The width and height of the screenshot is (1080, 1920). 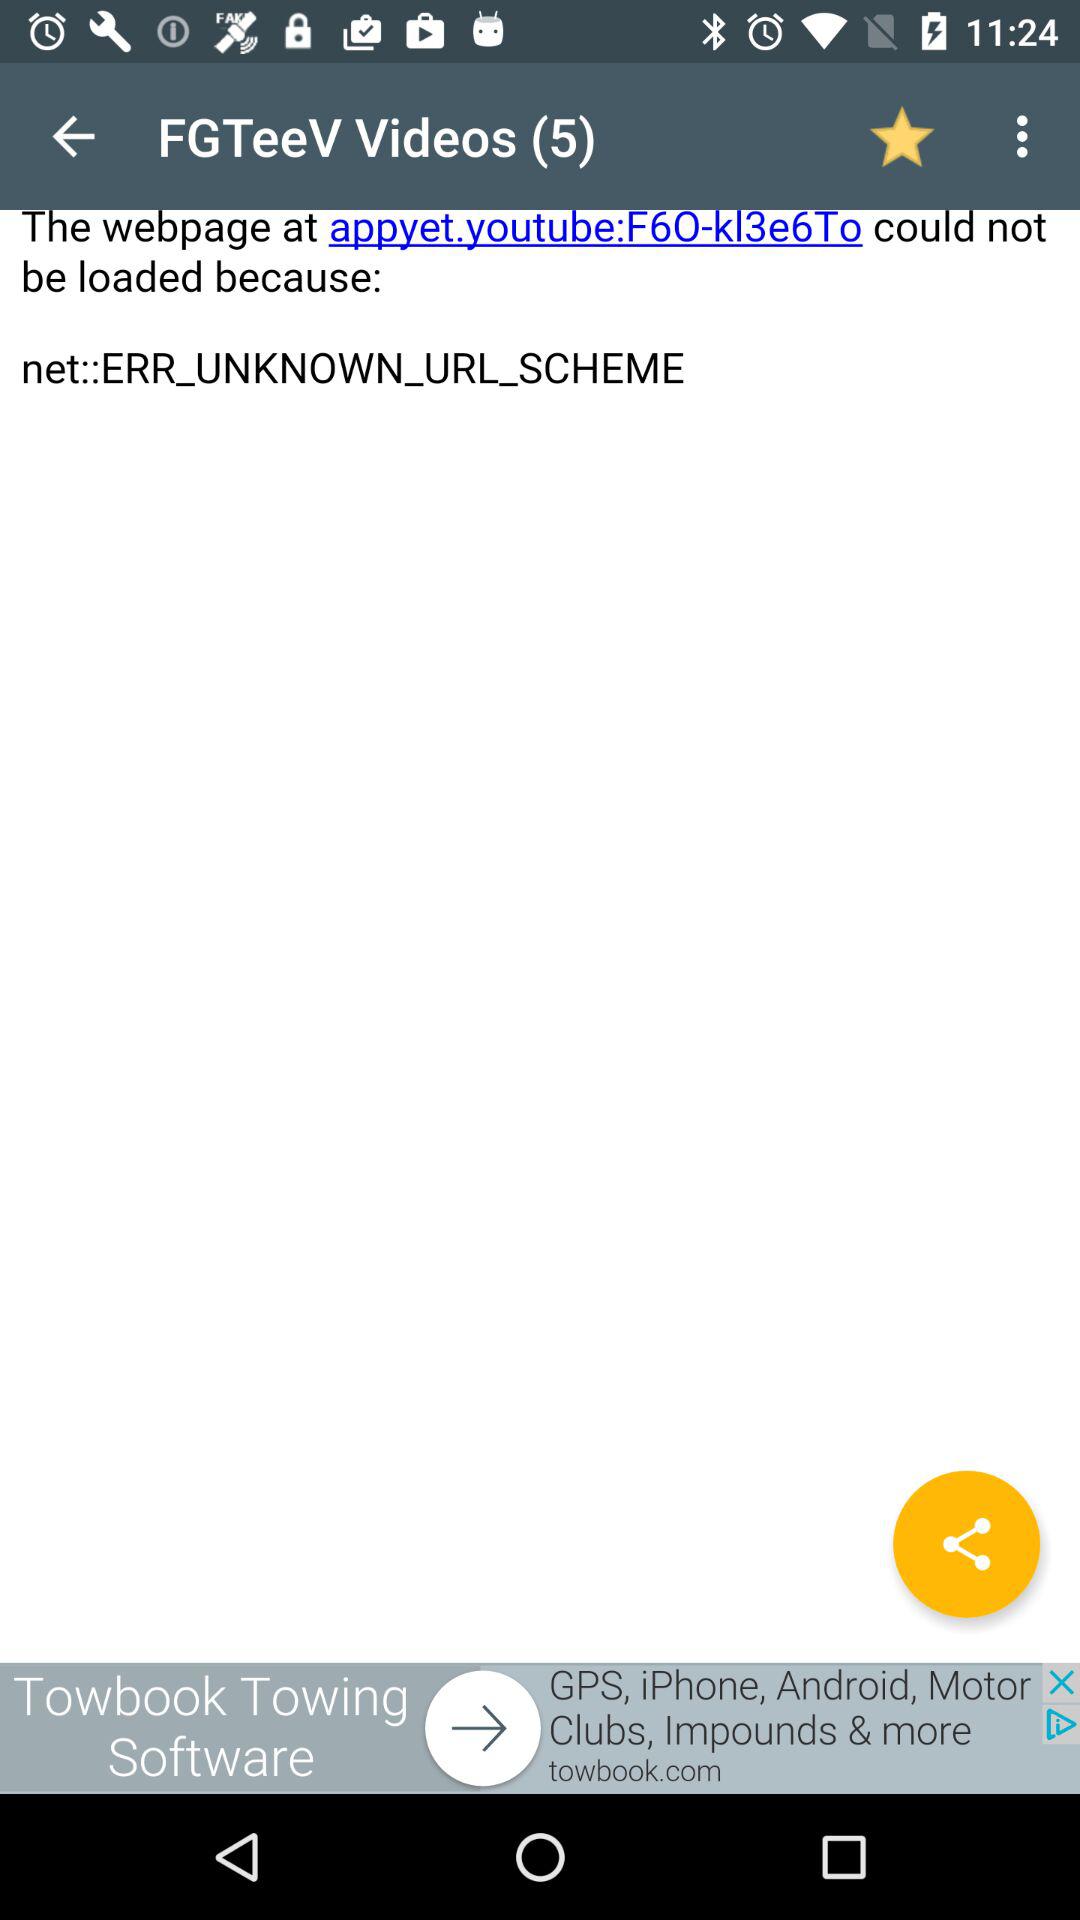 What do you see at coordinates (540, 862) in the screenshot?
I see `erro` at bounding box center [540, 862].